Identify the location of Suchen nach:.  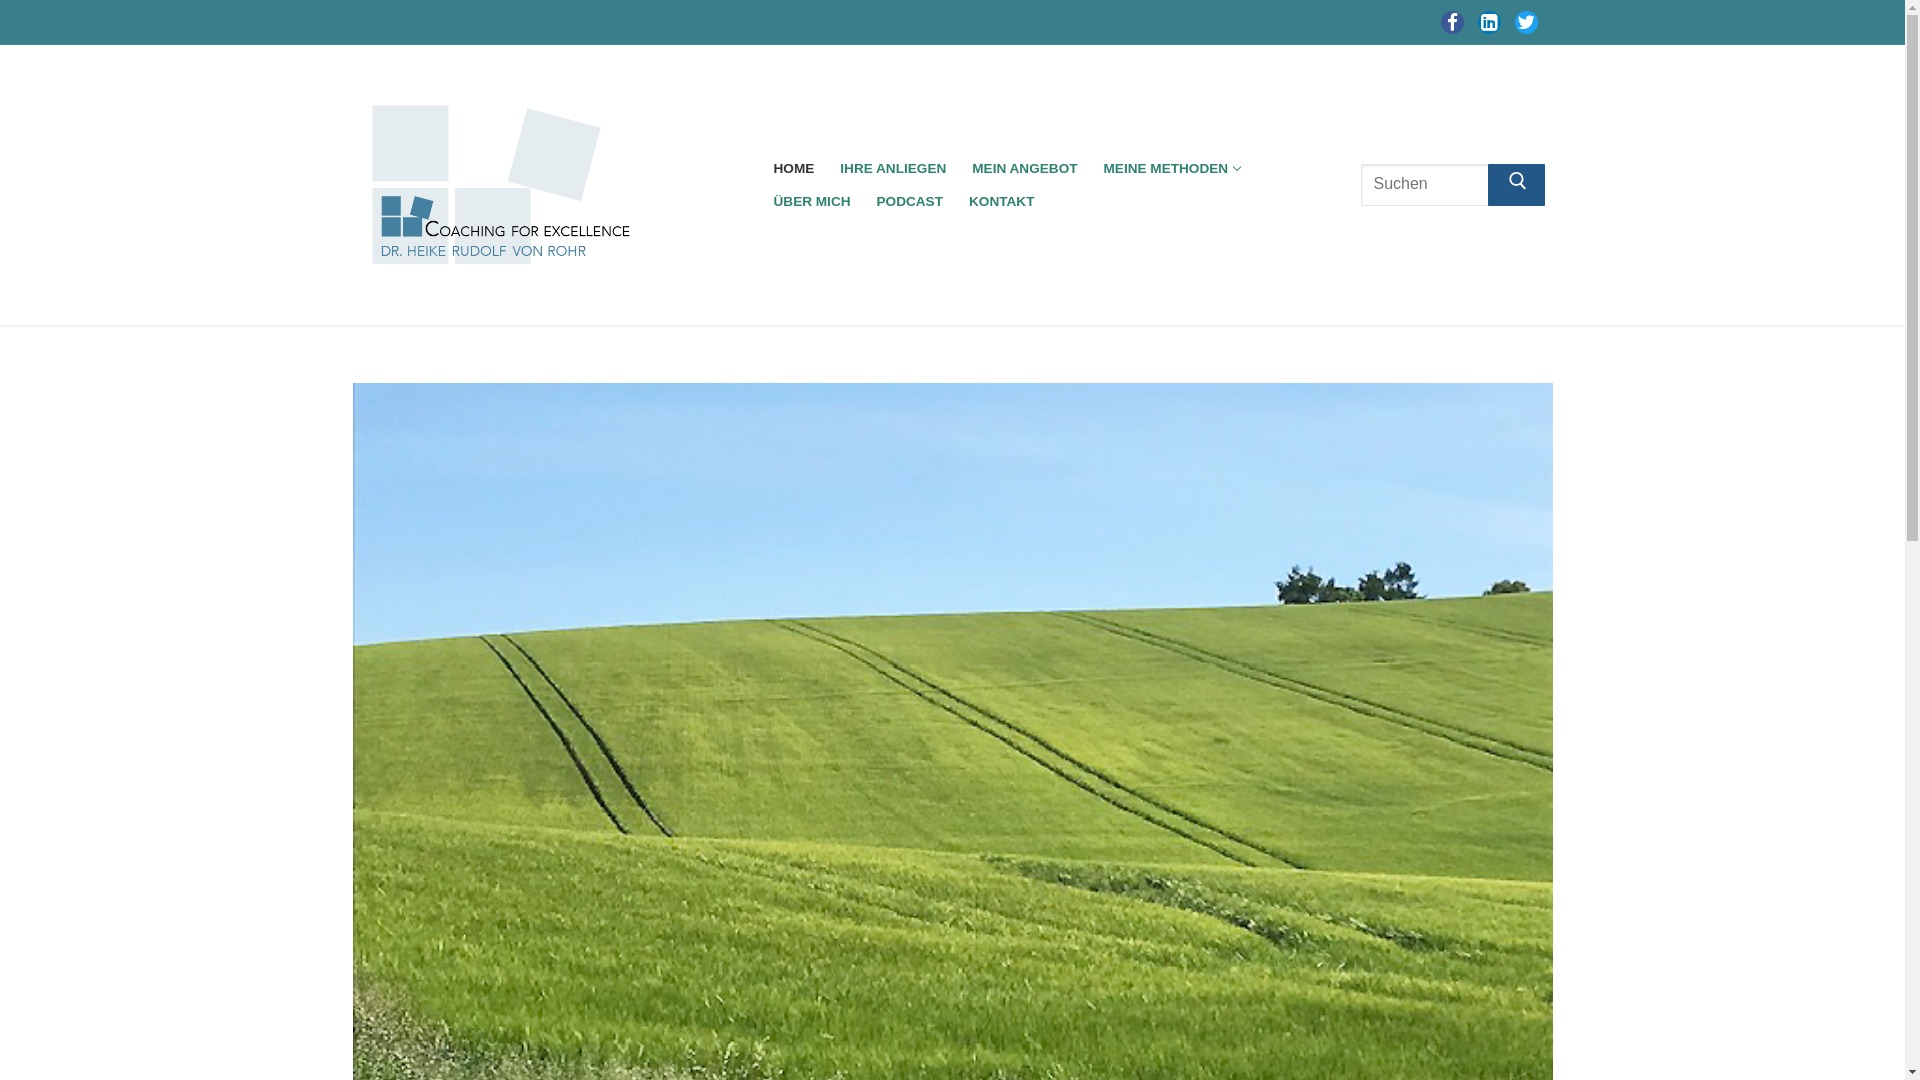
(1454, 184).